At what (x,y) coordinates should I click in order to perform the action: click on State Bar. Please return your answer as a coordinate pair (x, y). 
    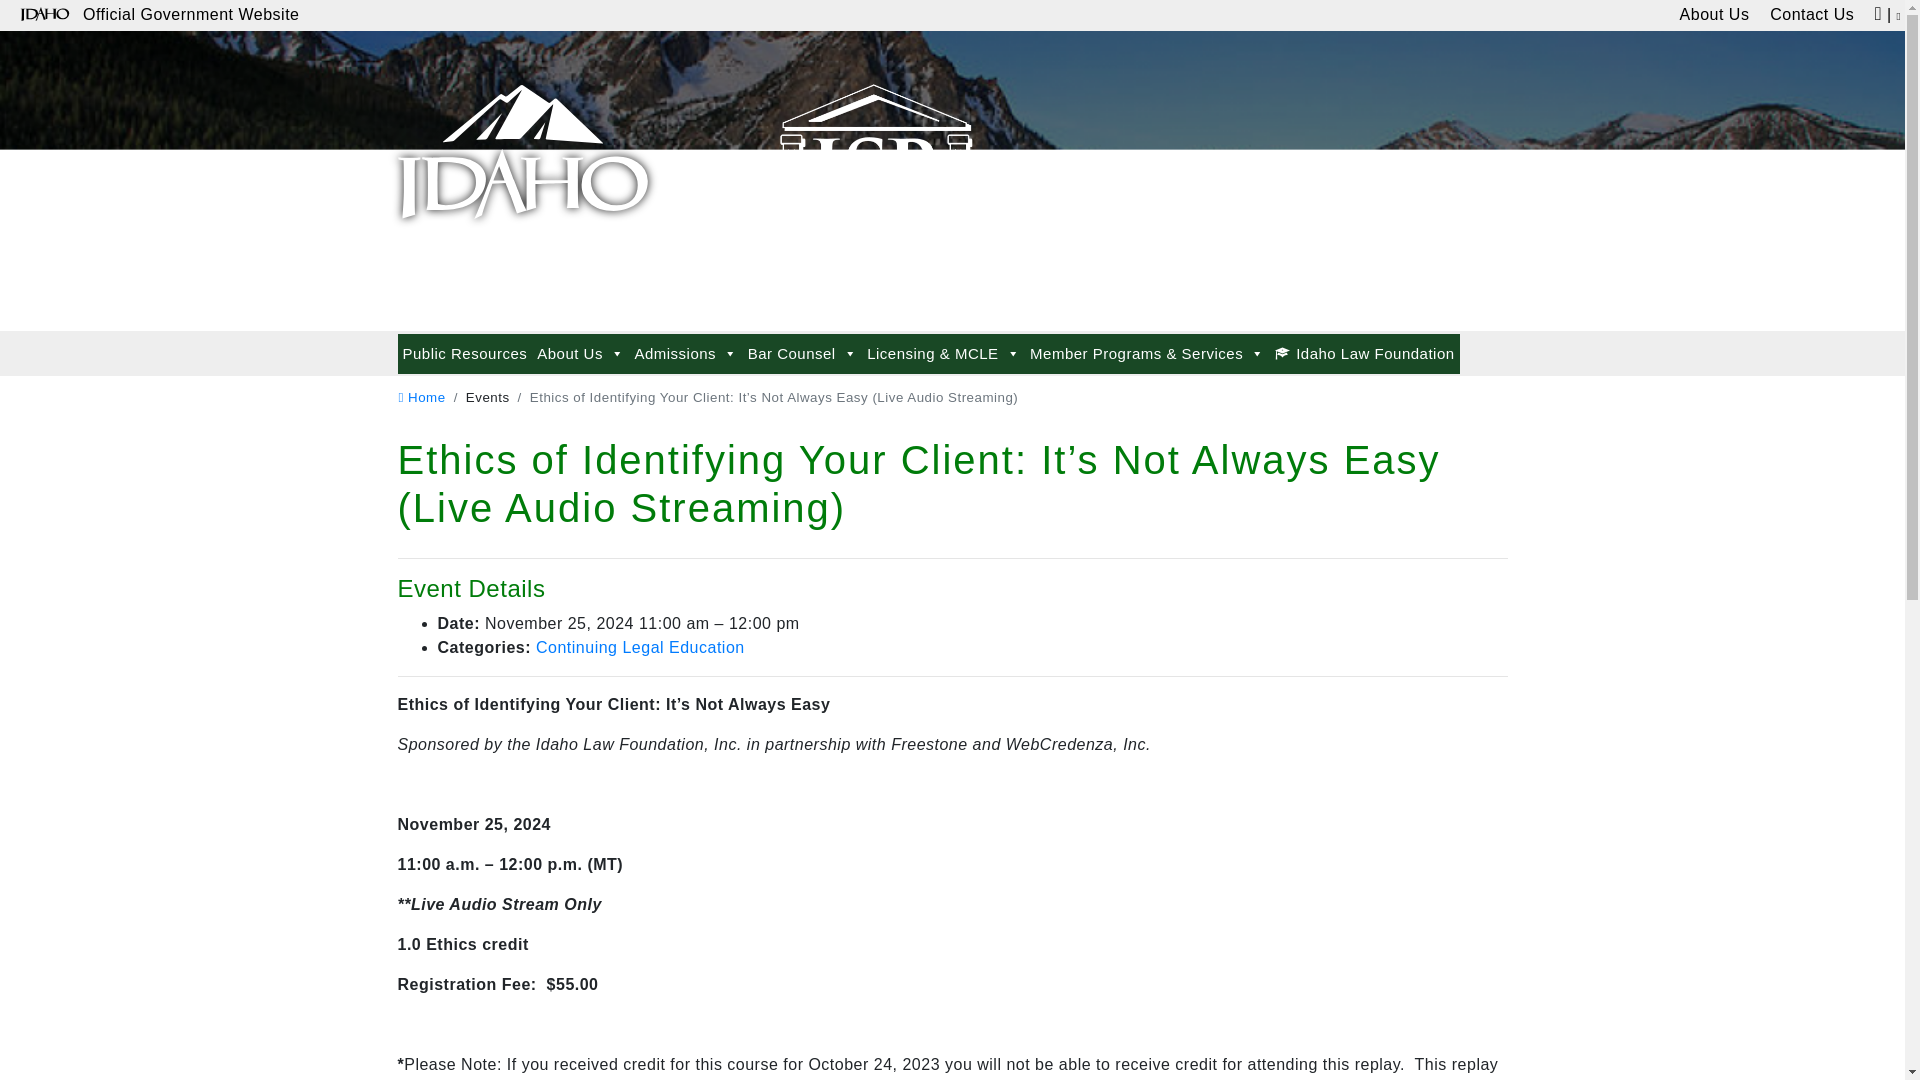
    Looking at the image, I should click on (522, 142).